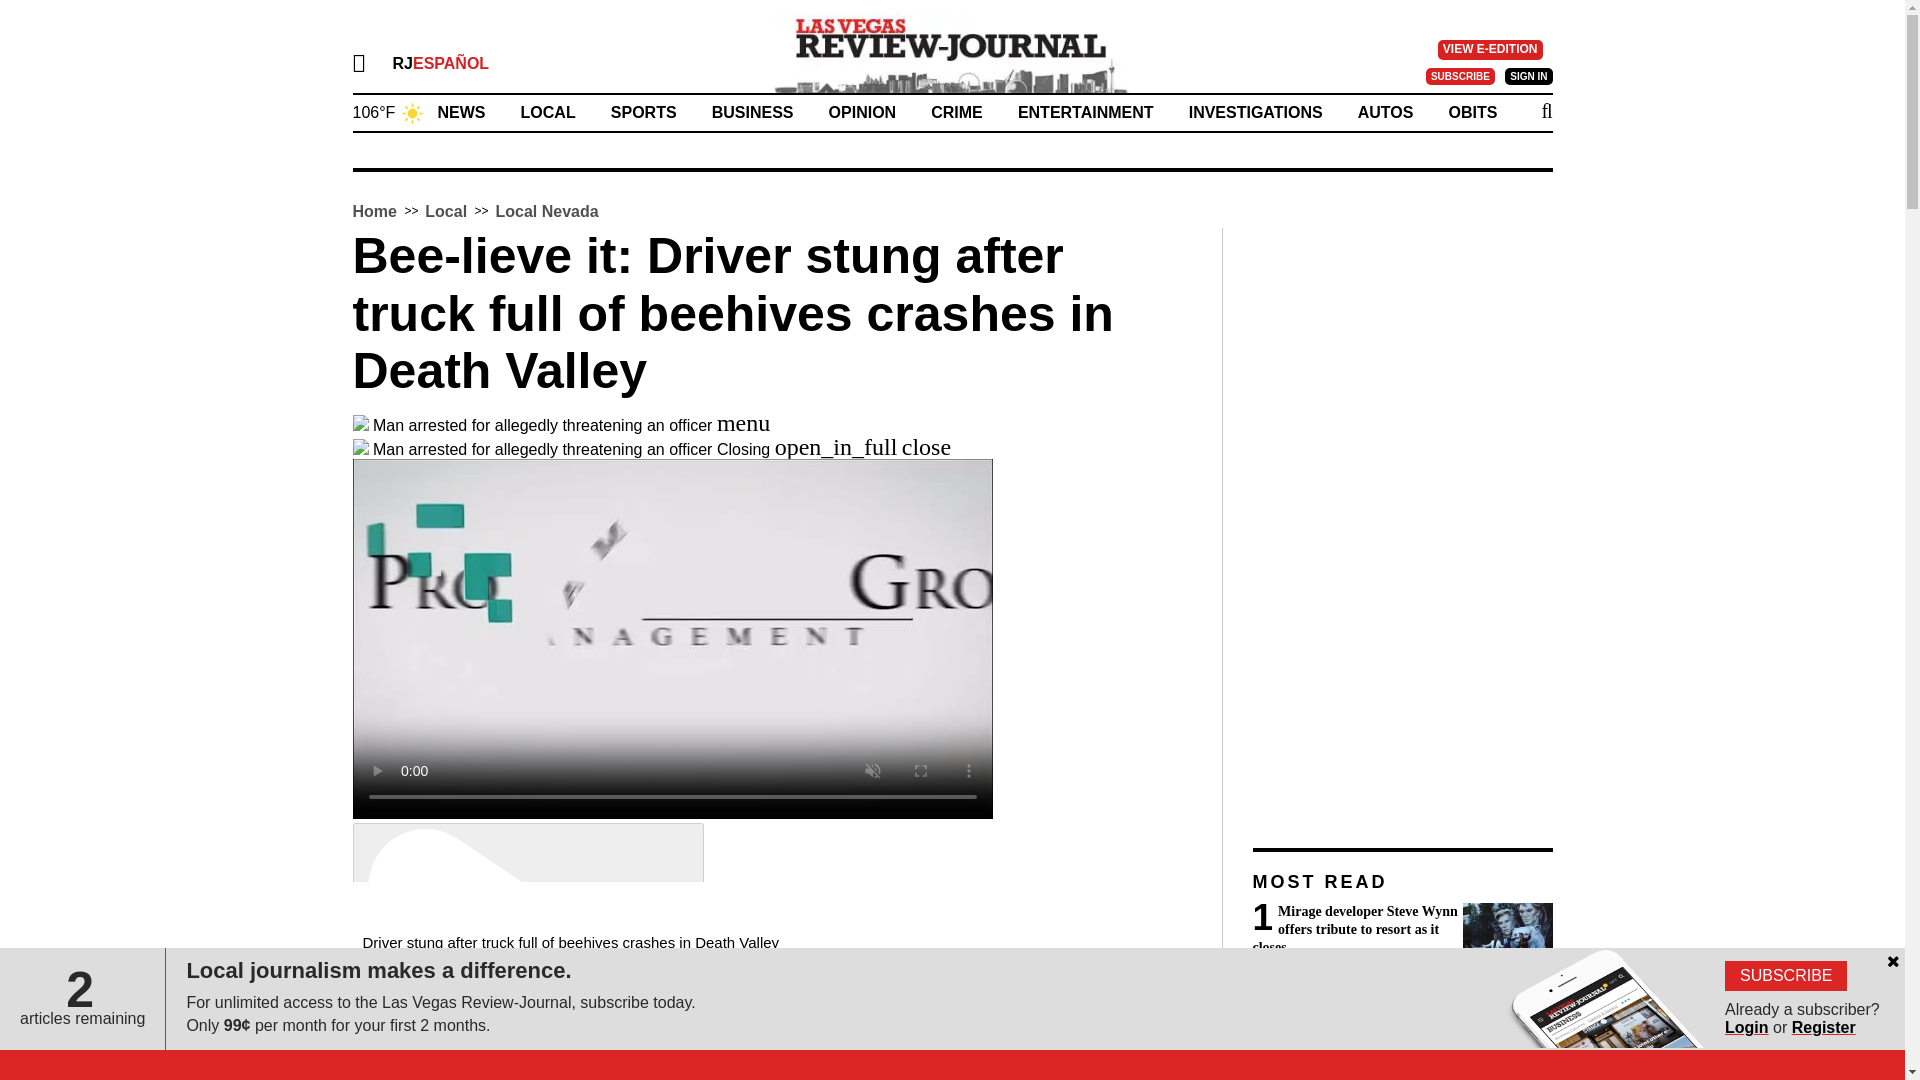  What do you see at coordinates (1385, 112) in the screenshot?
I see `AUTOS` at bounding box center [1385, 112].